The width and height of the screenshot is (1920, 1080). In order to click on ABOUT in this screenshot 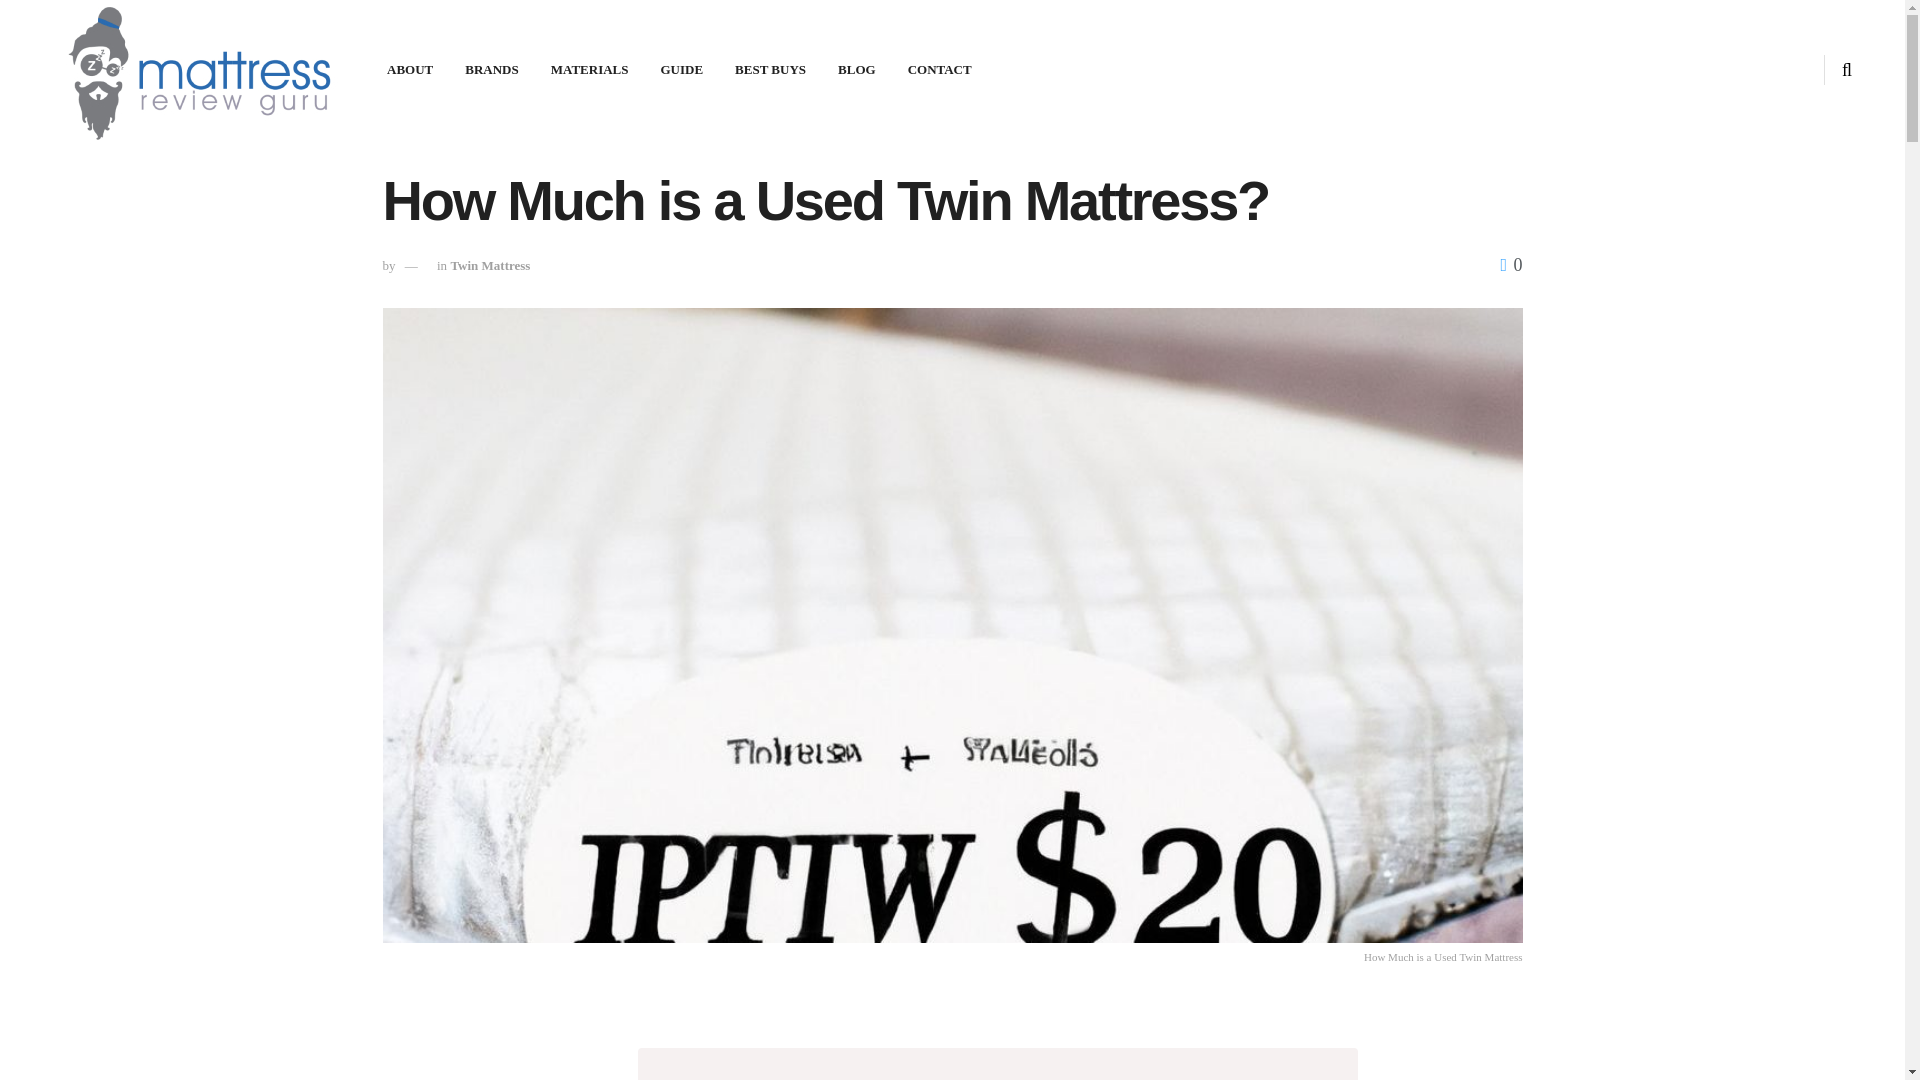, I will do `click(410, 70)`.